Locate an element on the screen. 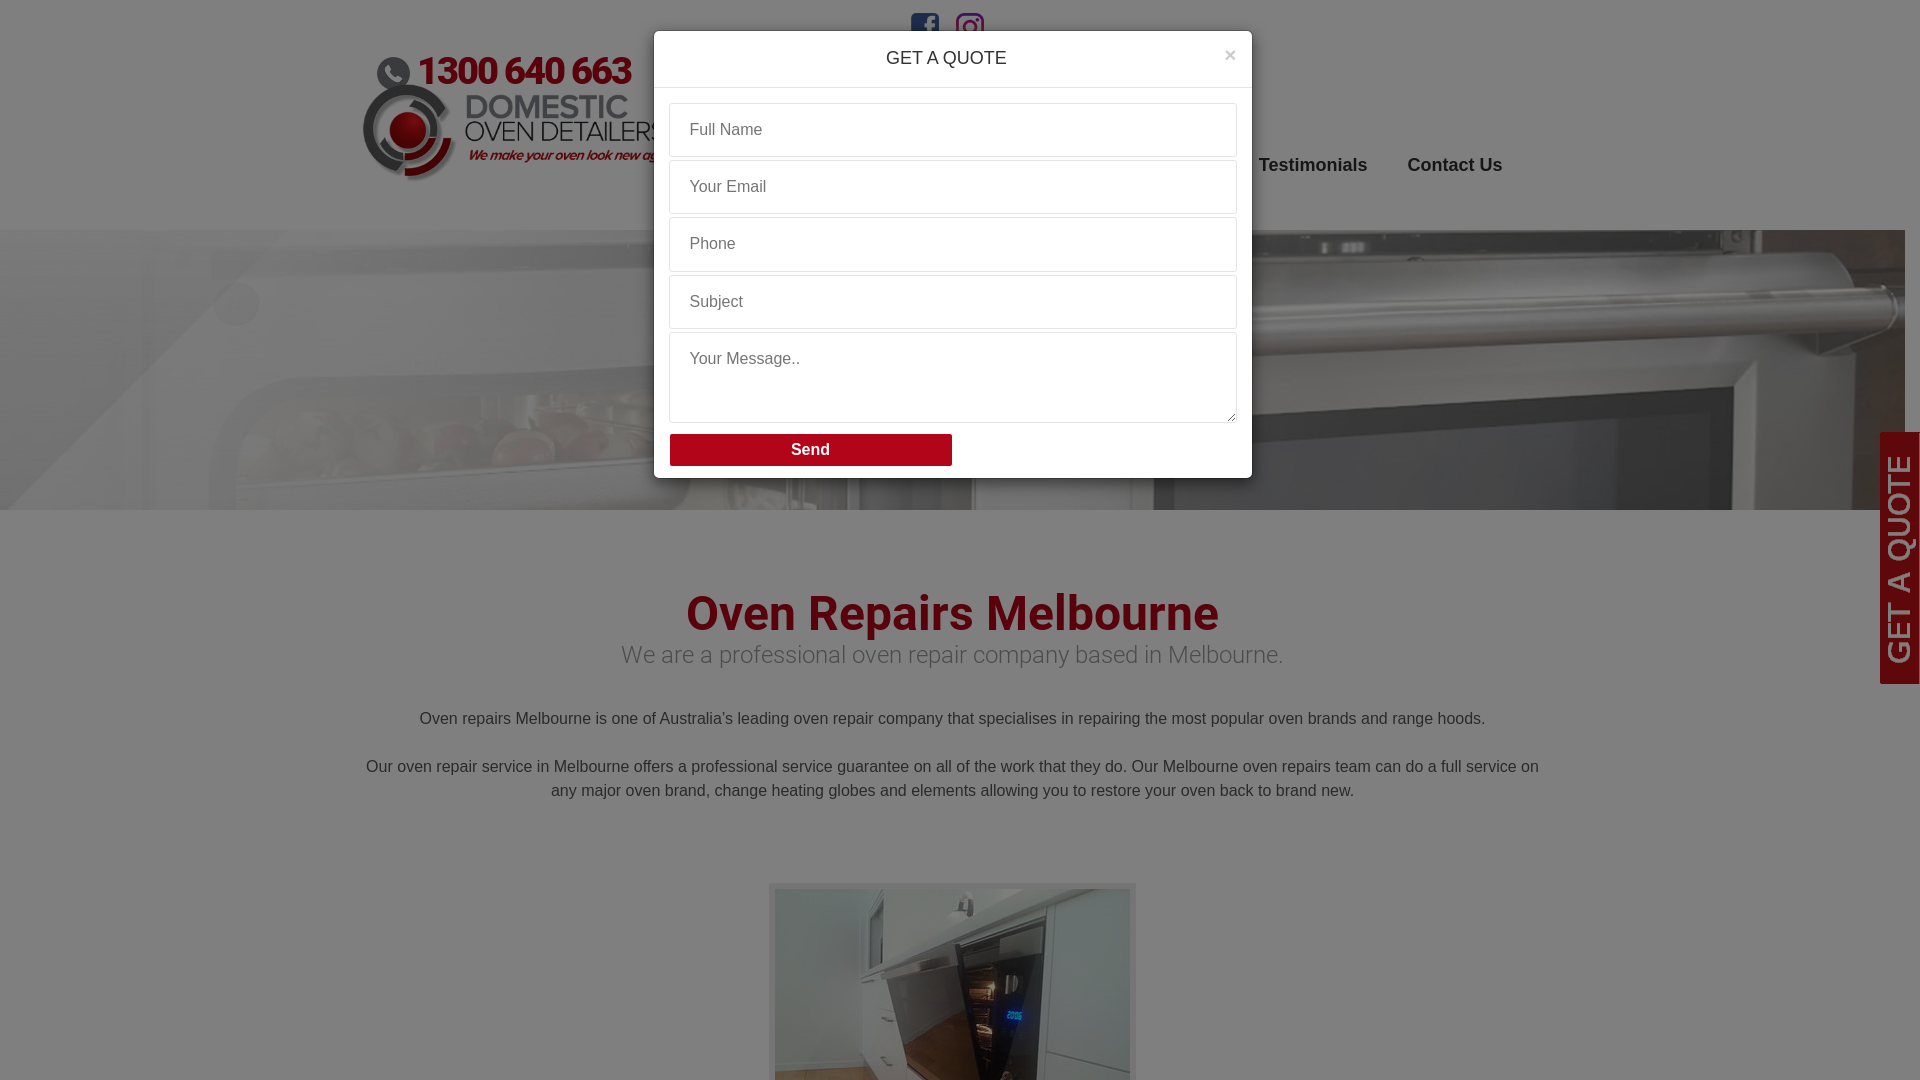  About is located at coordinates (878, 187).